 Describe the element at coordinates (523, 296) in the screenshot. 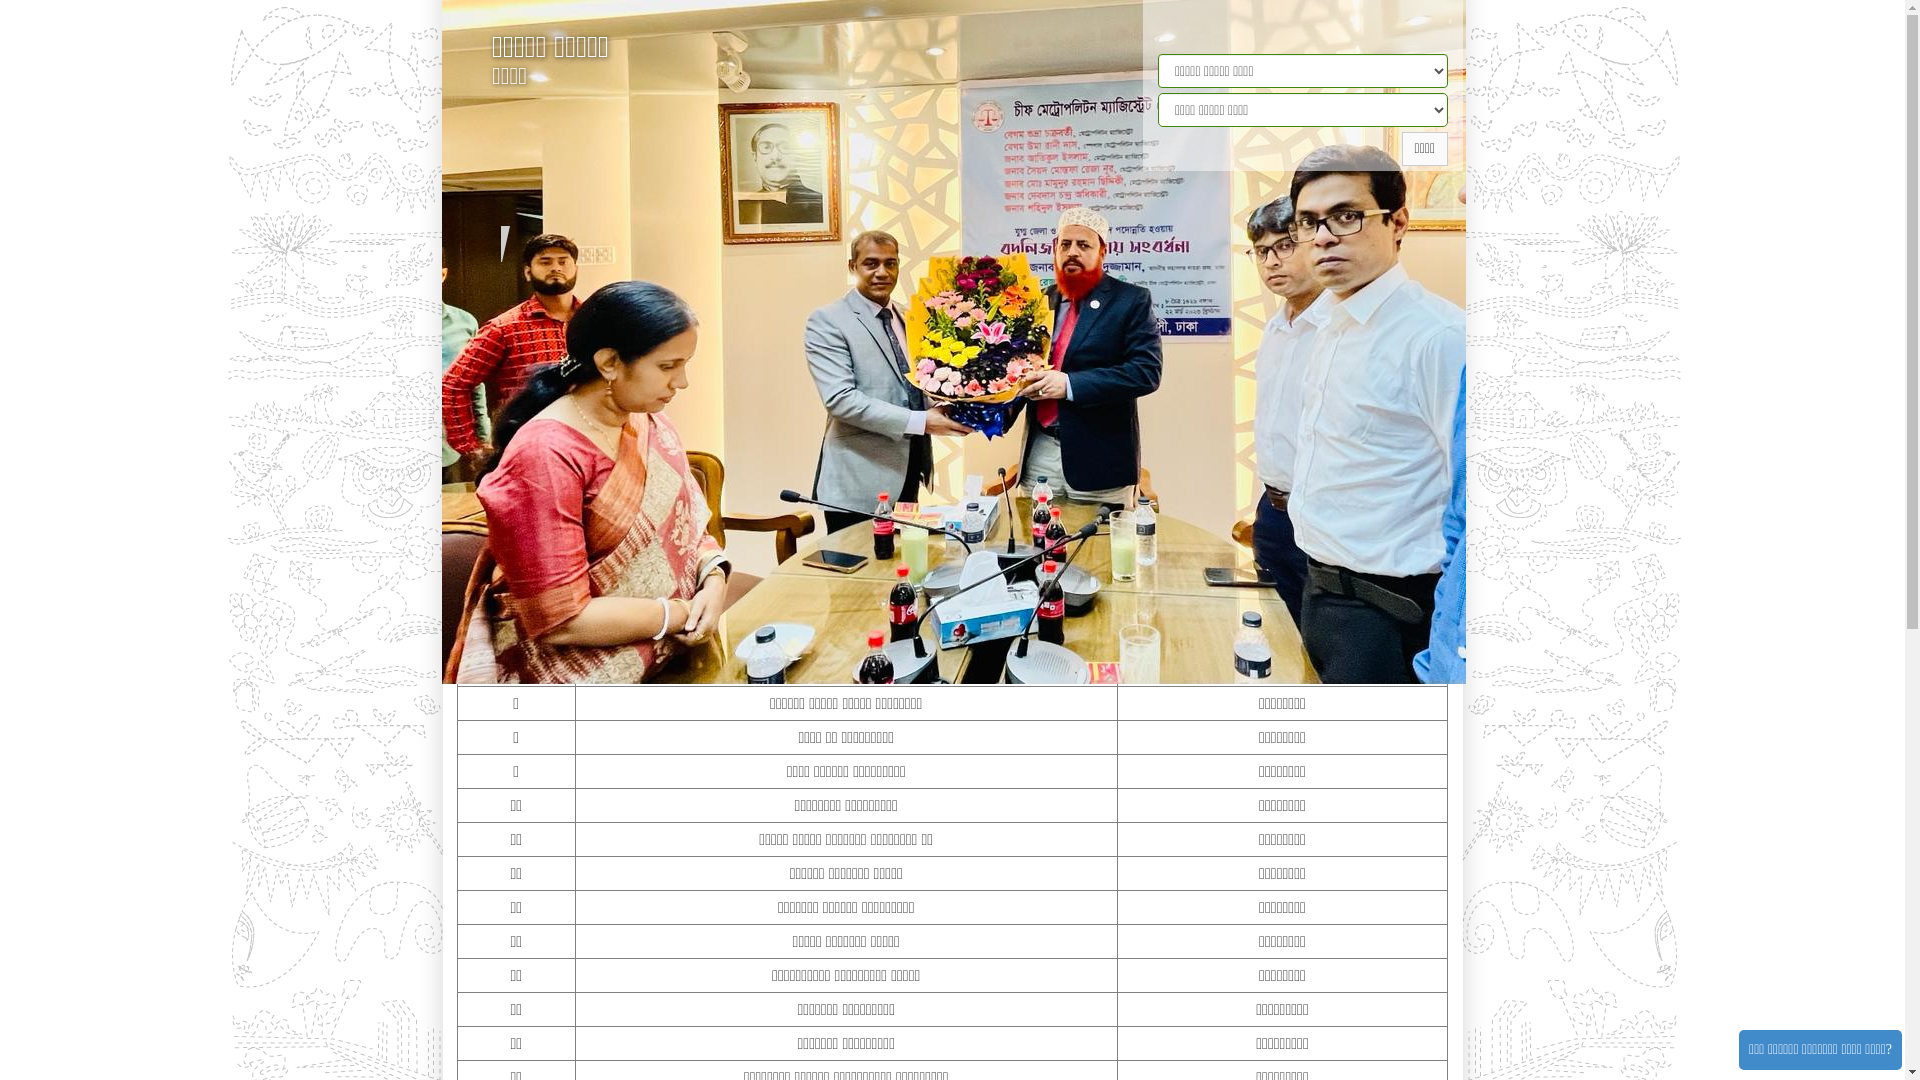

I see `A` at that location.